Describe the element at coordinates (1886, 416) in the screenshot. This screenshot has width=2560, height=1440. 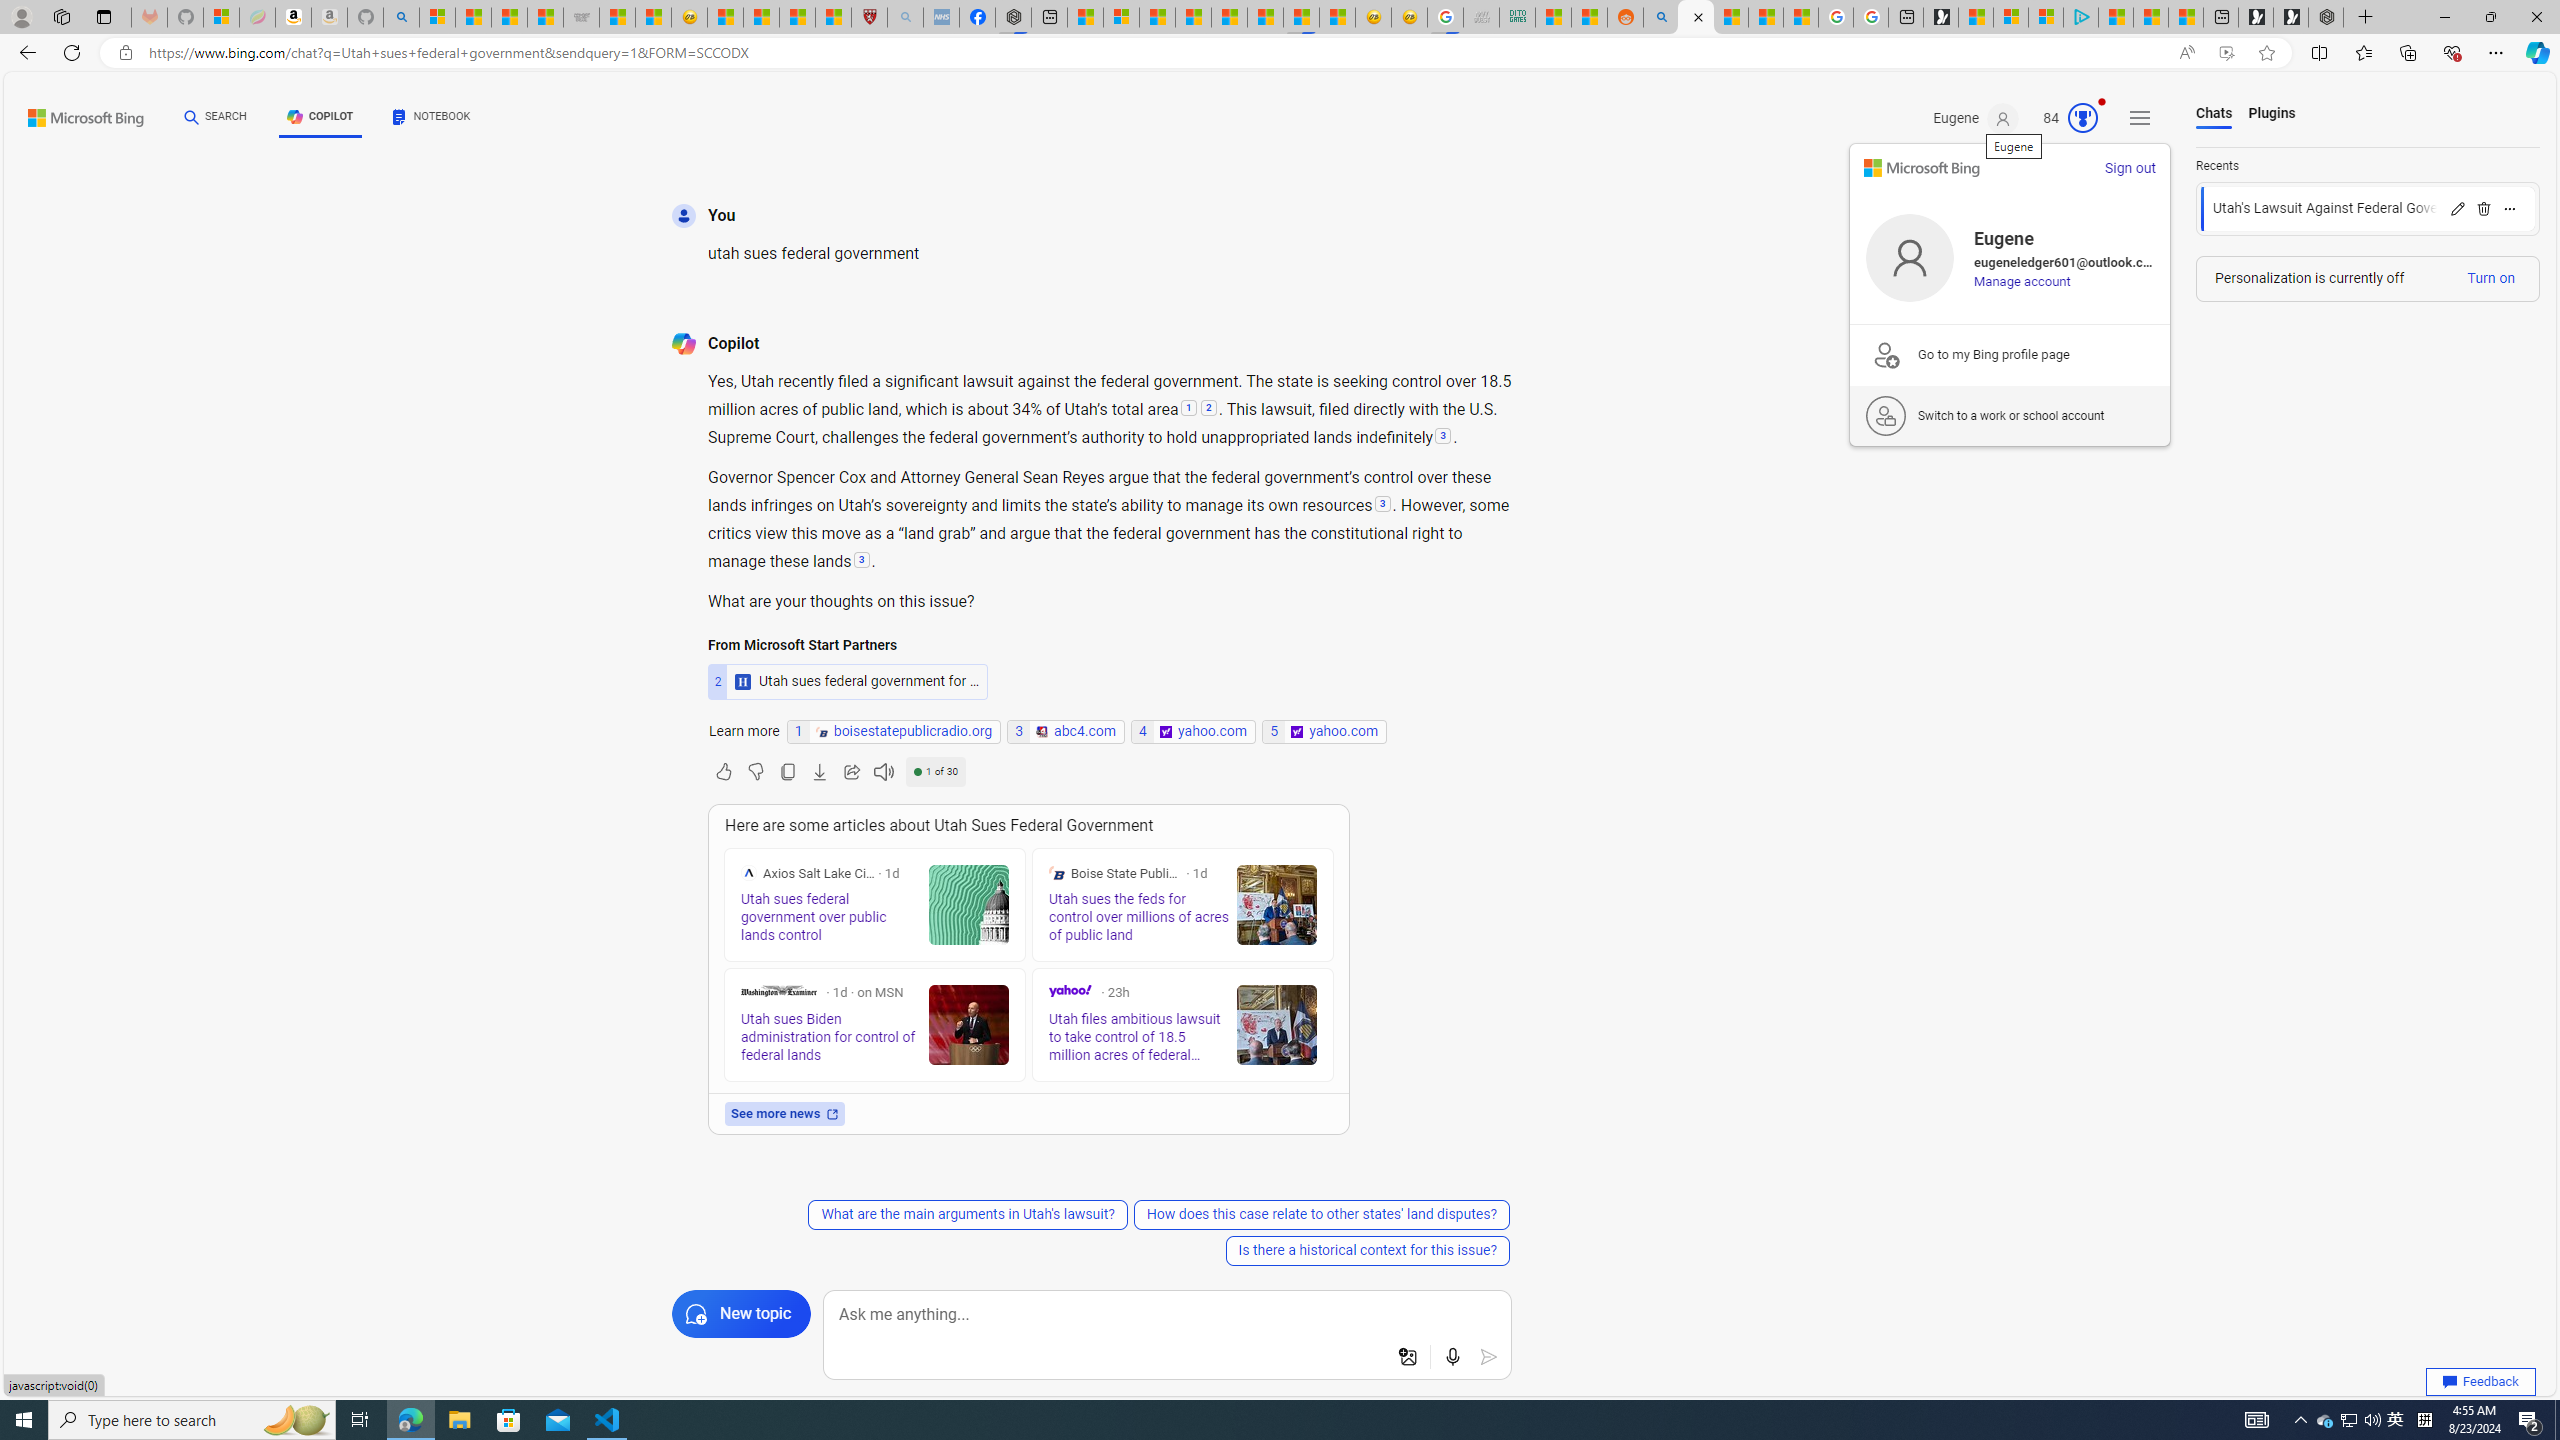
I see `work signin` at that location.